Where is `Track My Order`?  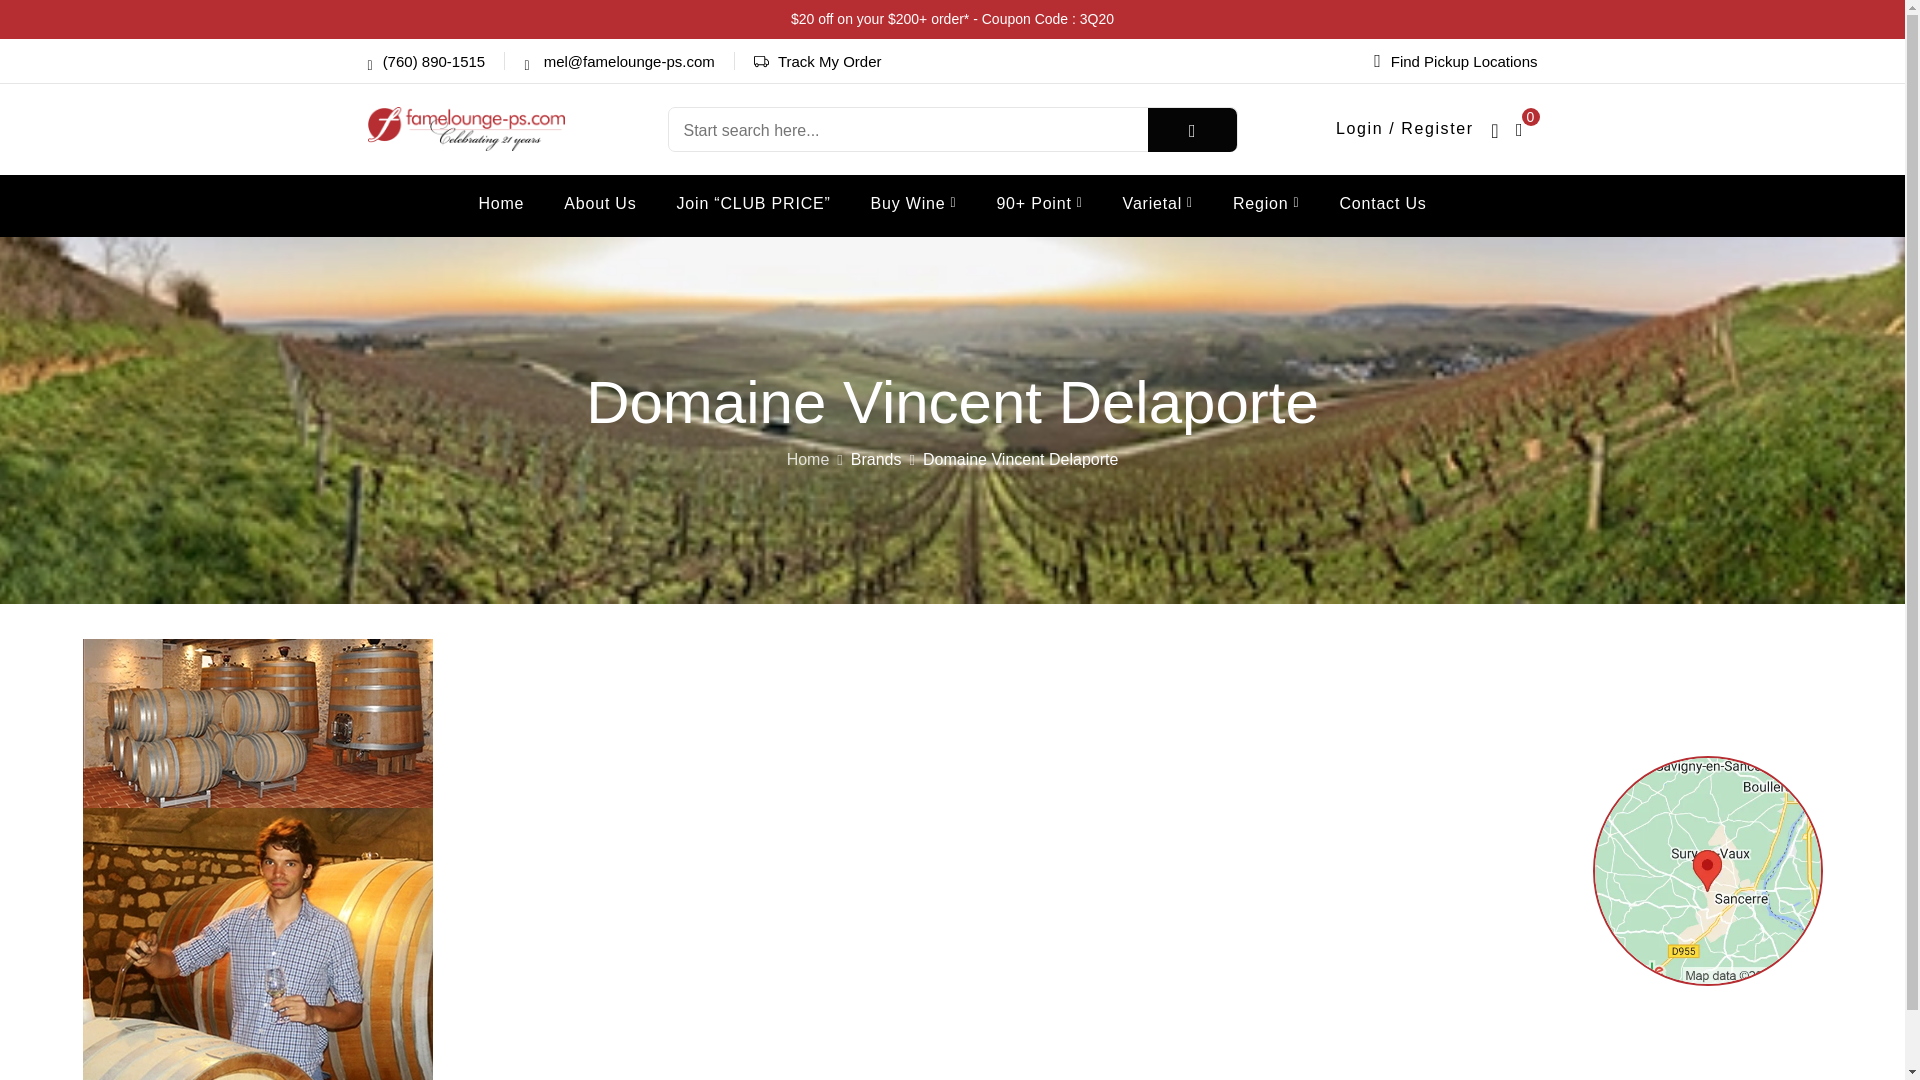 Track My Order is located at coordinates (829, 60).